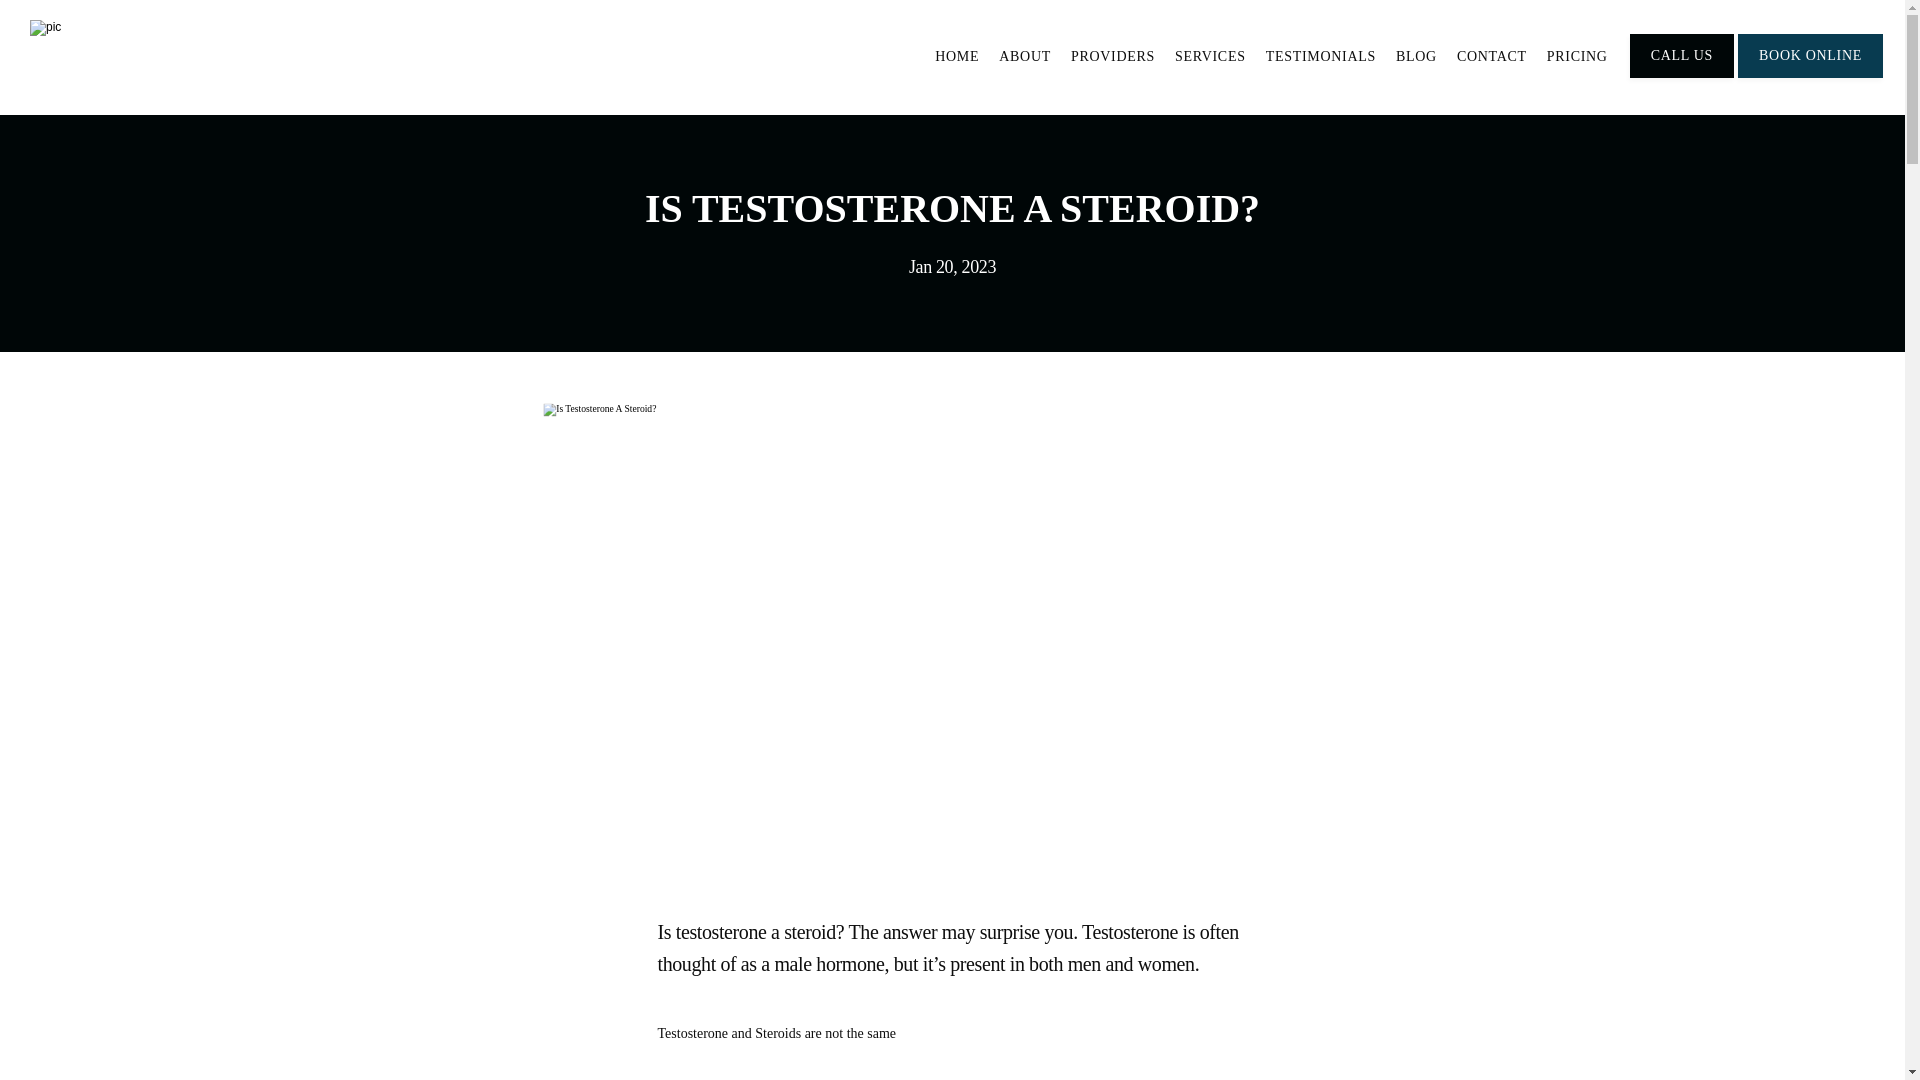  Describe the element at coordinates (1210, 56) in the screenshot. I see `SERVICES` at that location.